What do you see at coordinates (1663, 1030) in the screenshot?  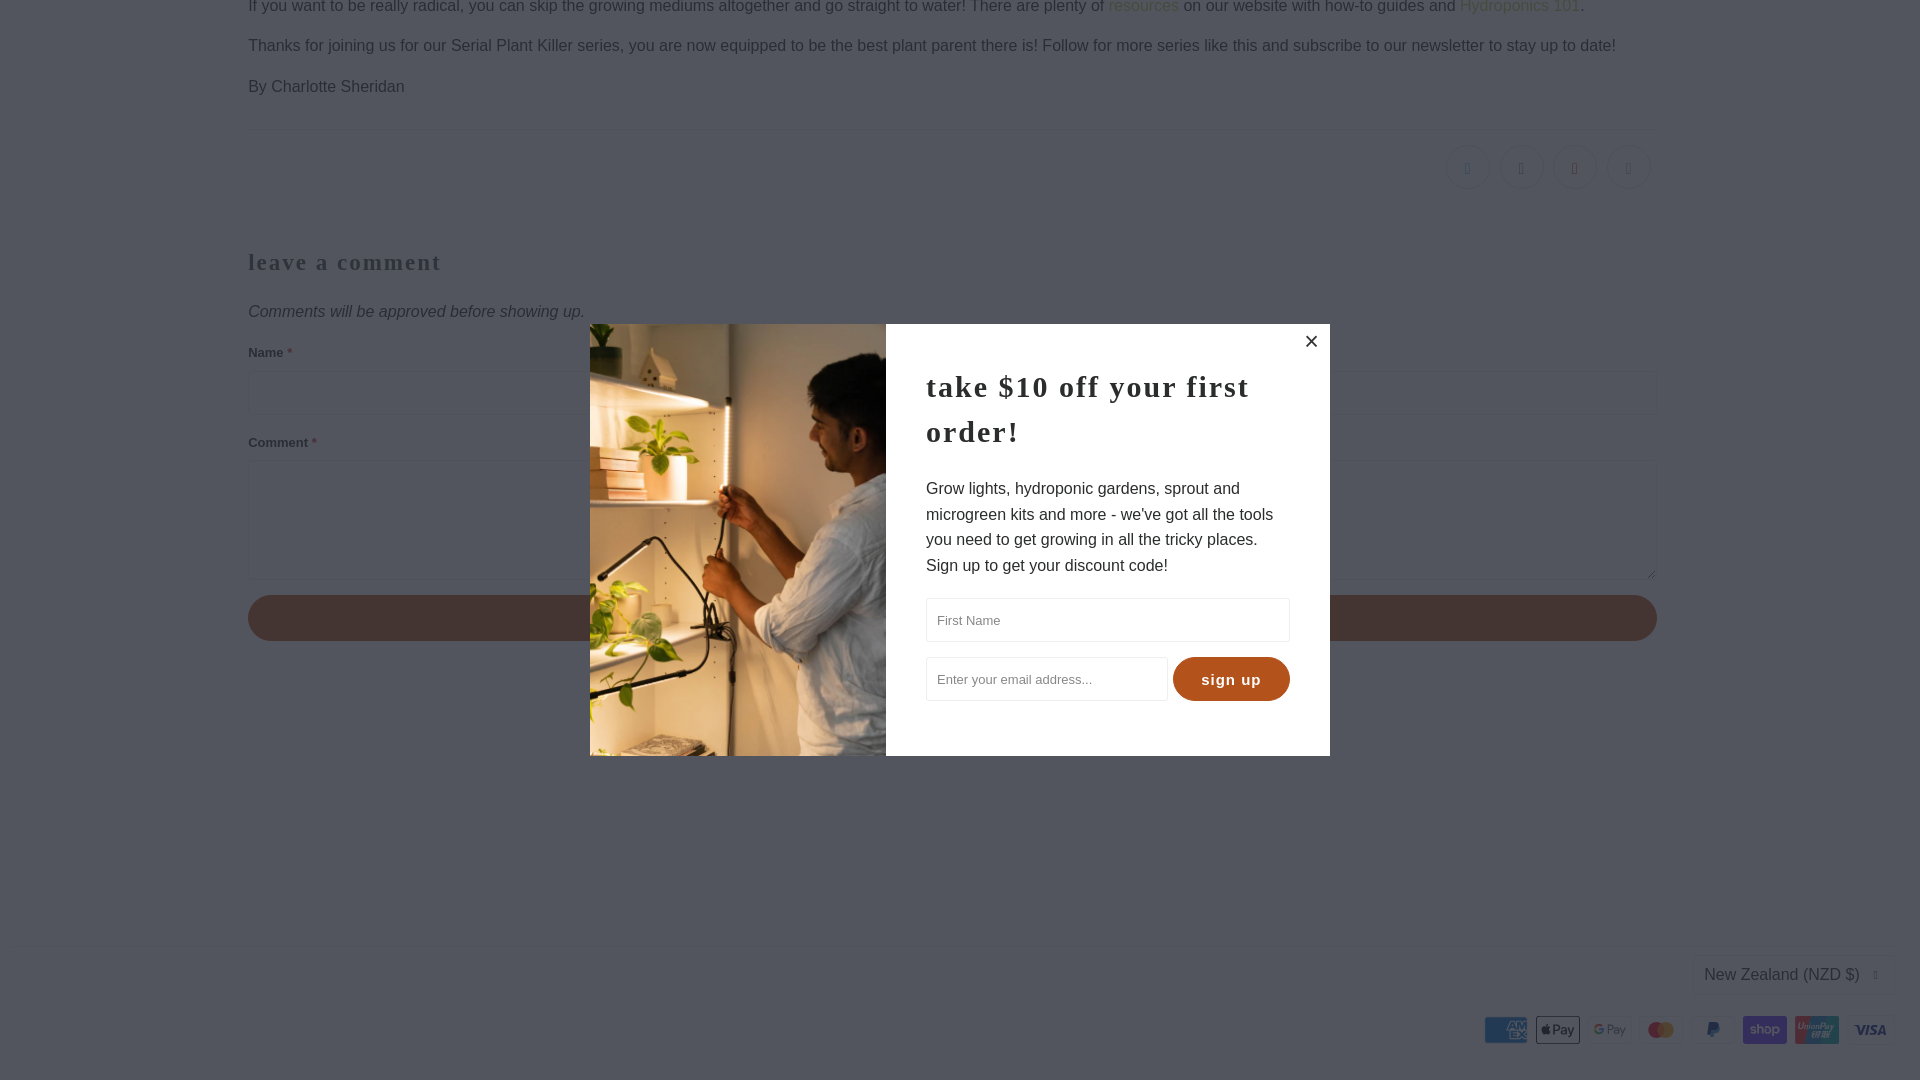 I see `Mastercard` at bounding box center [1663, 1030].